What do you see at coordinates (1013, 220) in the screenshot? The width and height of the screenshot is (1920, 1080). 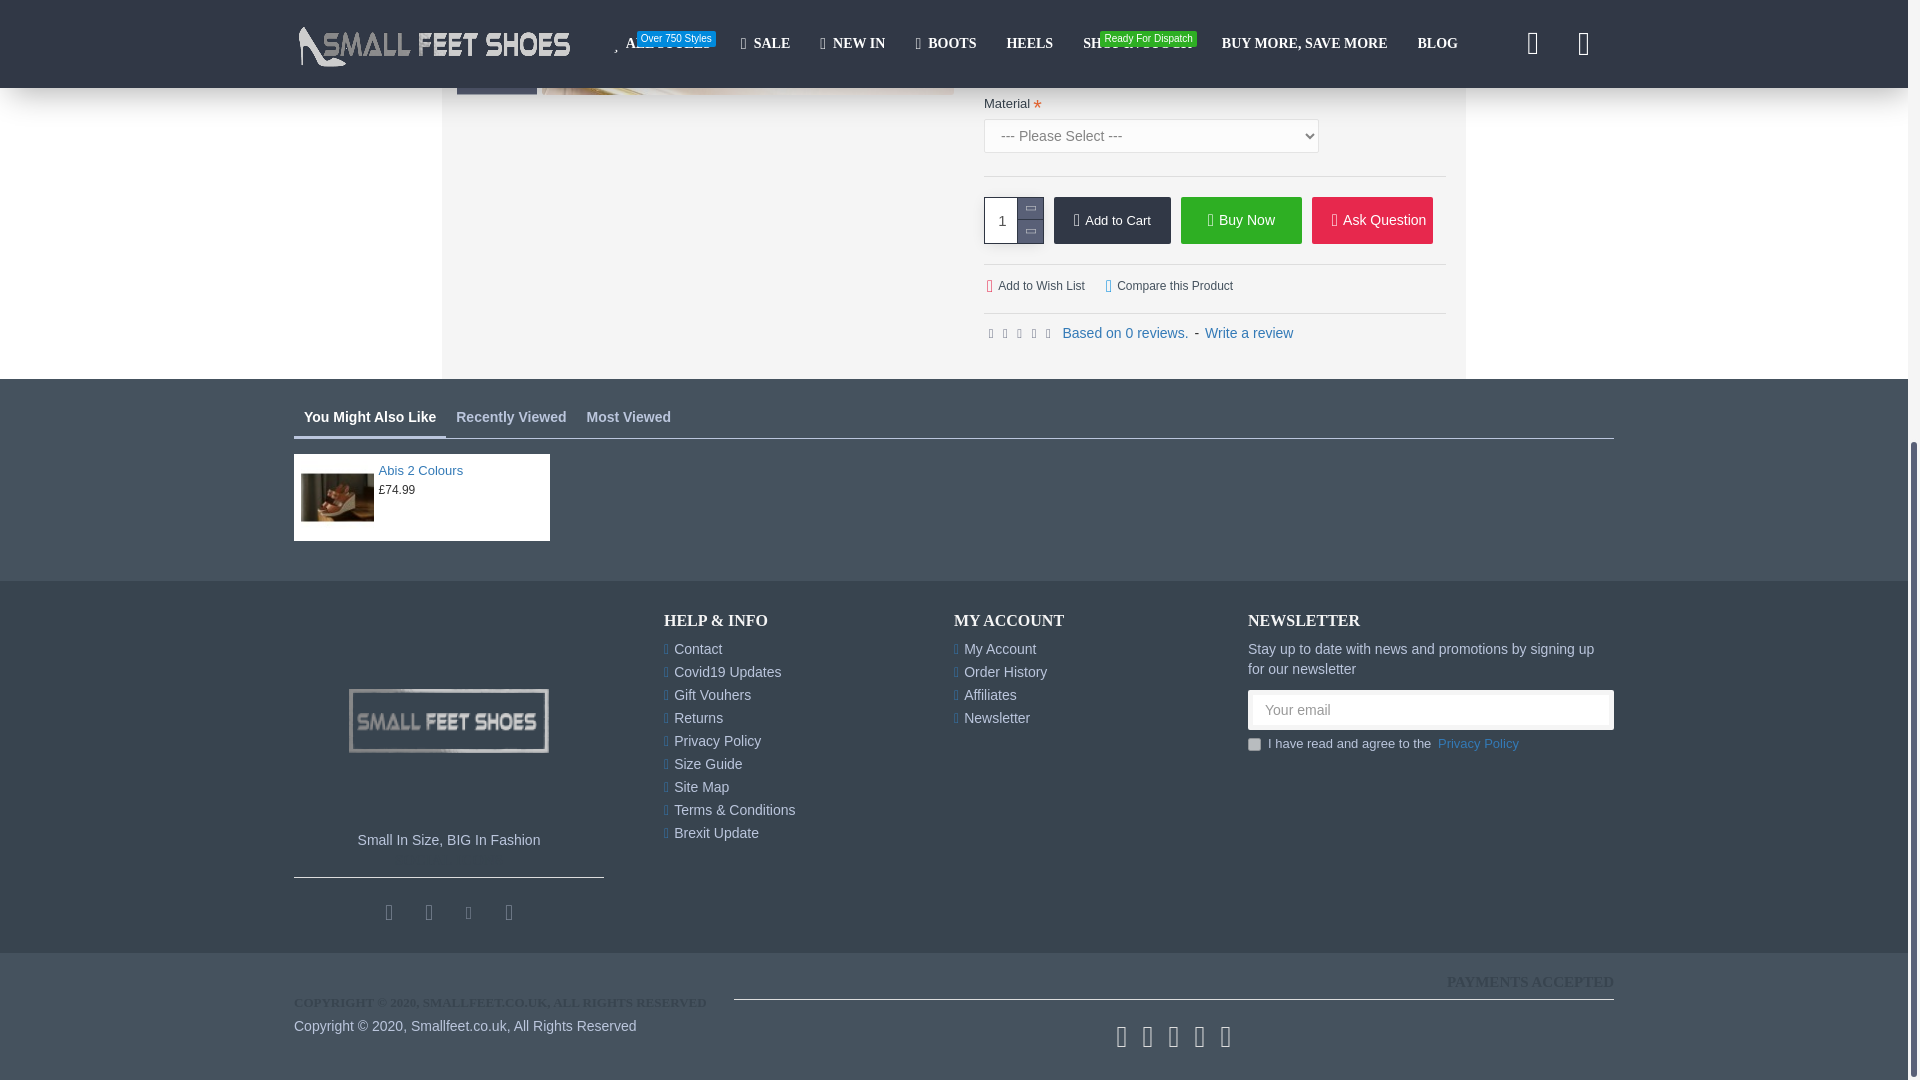 I see `1` at bounding box center [1013, 220].